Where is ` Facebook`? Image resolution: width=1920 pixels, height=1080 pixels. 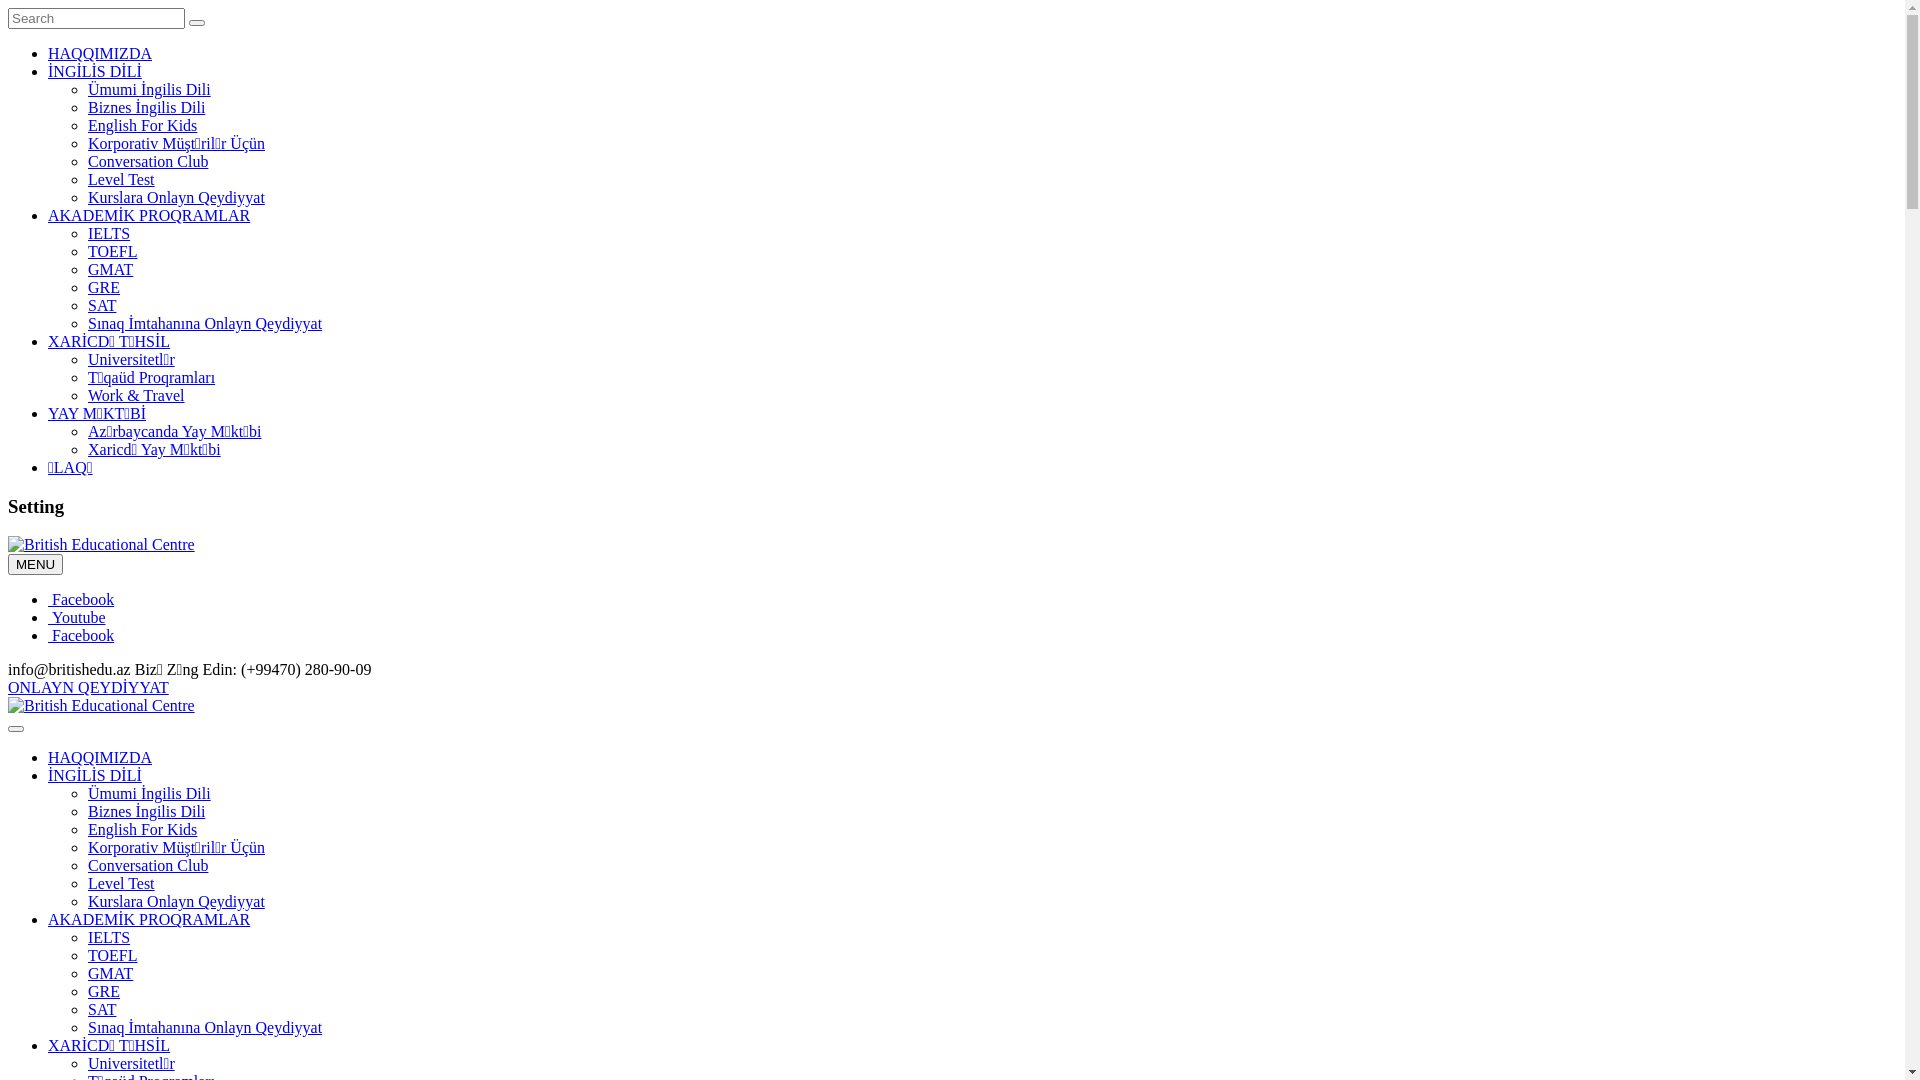  Facebook is located at coordinates (81, 600).